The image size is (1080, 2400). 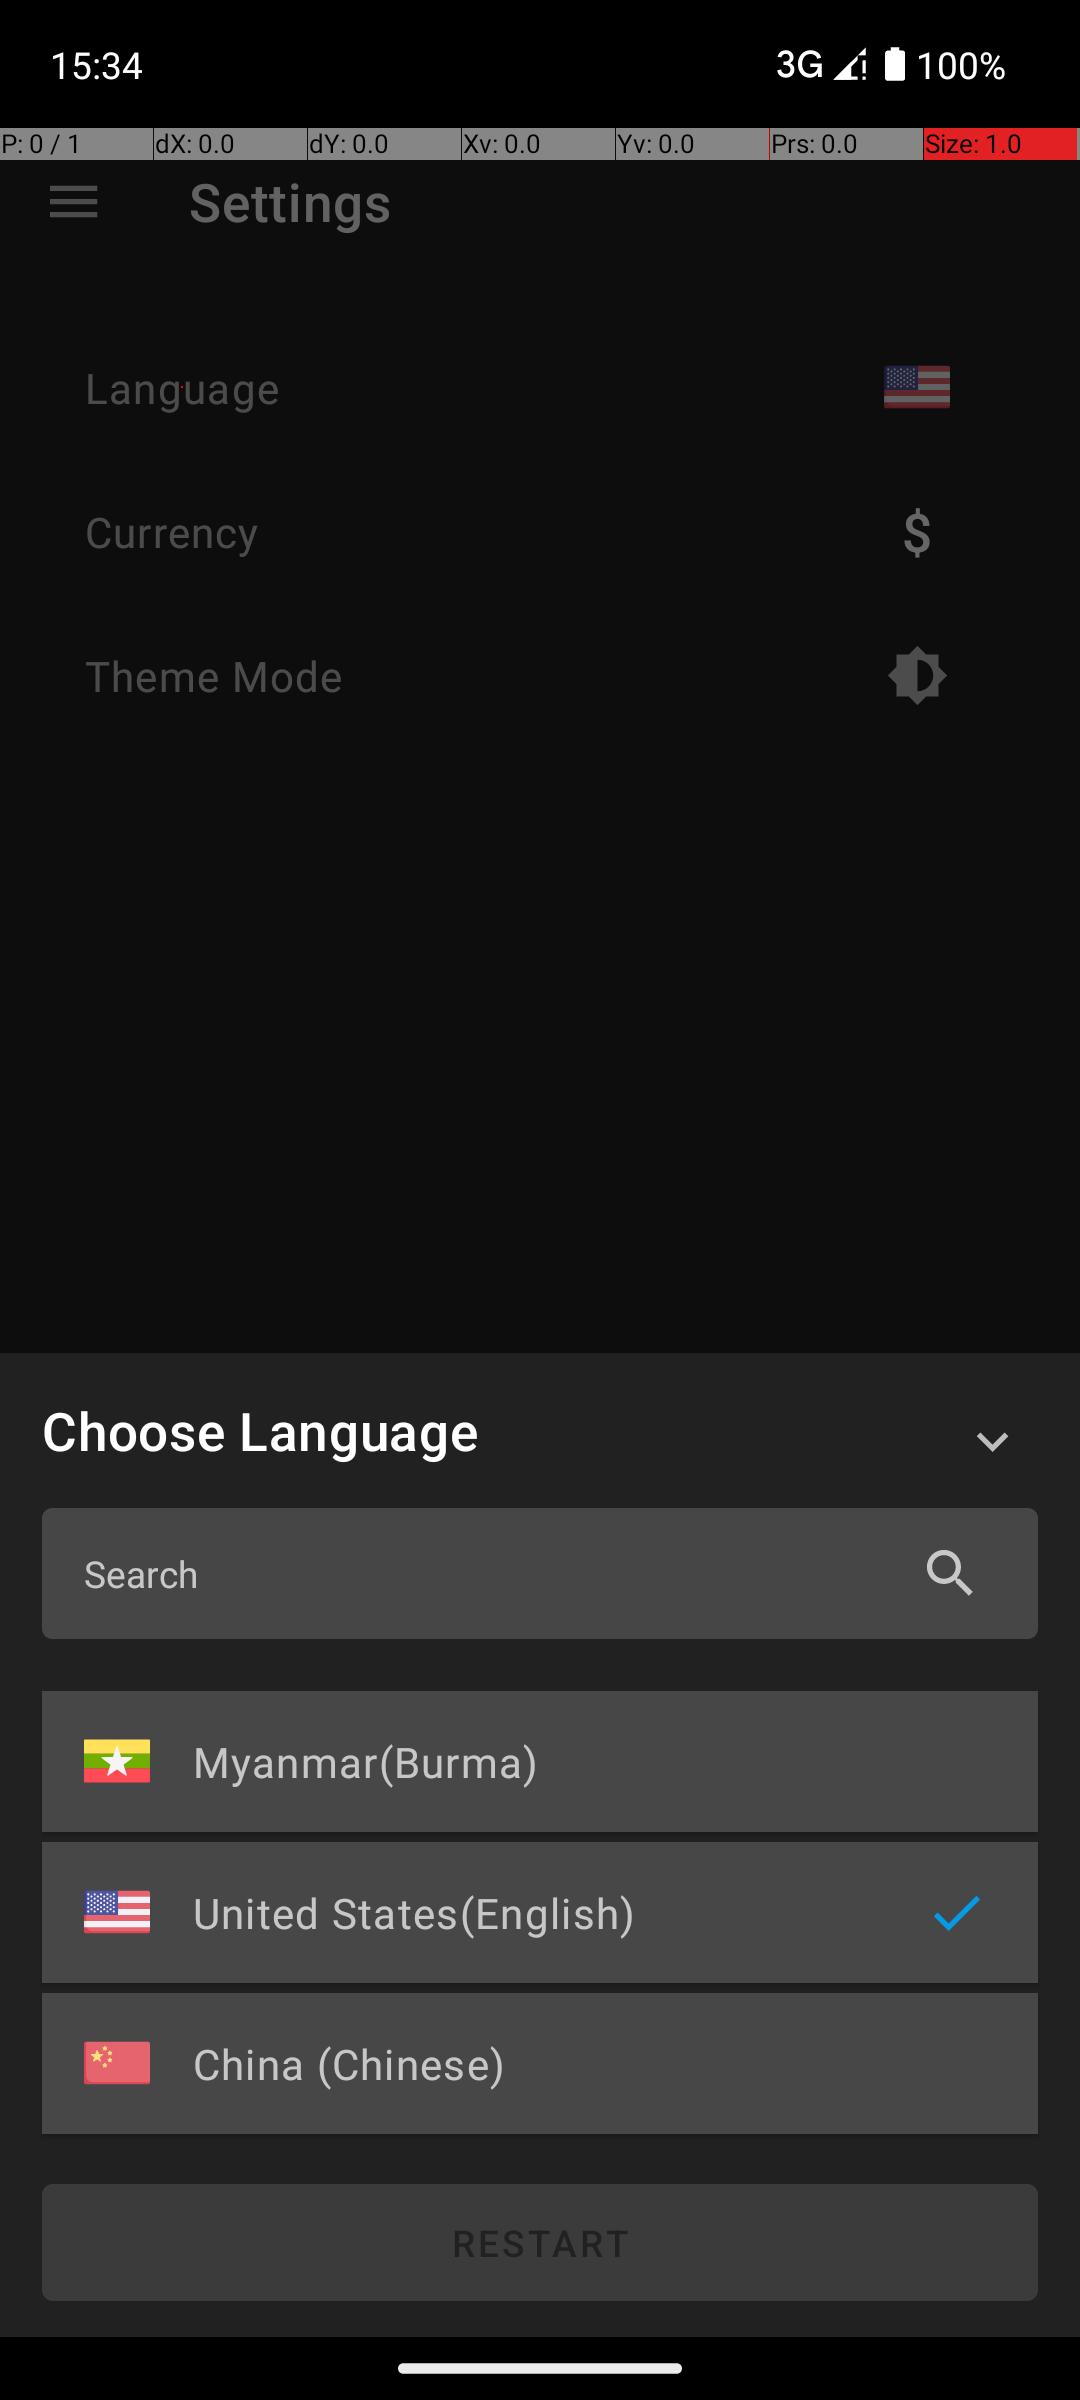 I want to click on Choose Language, so click(x=484, y=1430).